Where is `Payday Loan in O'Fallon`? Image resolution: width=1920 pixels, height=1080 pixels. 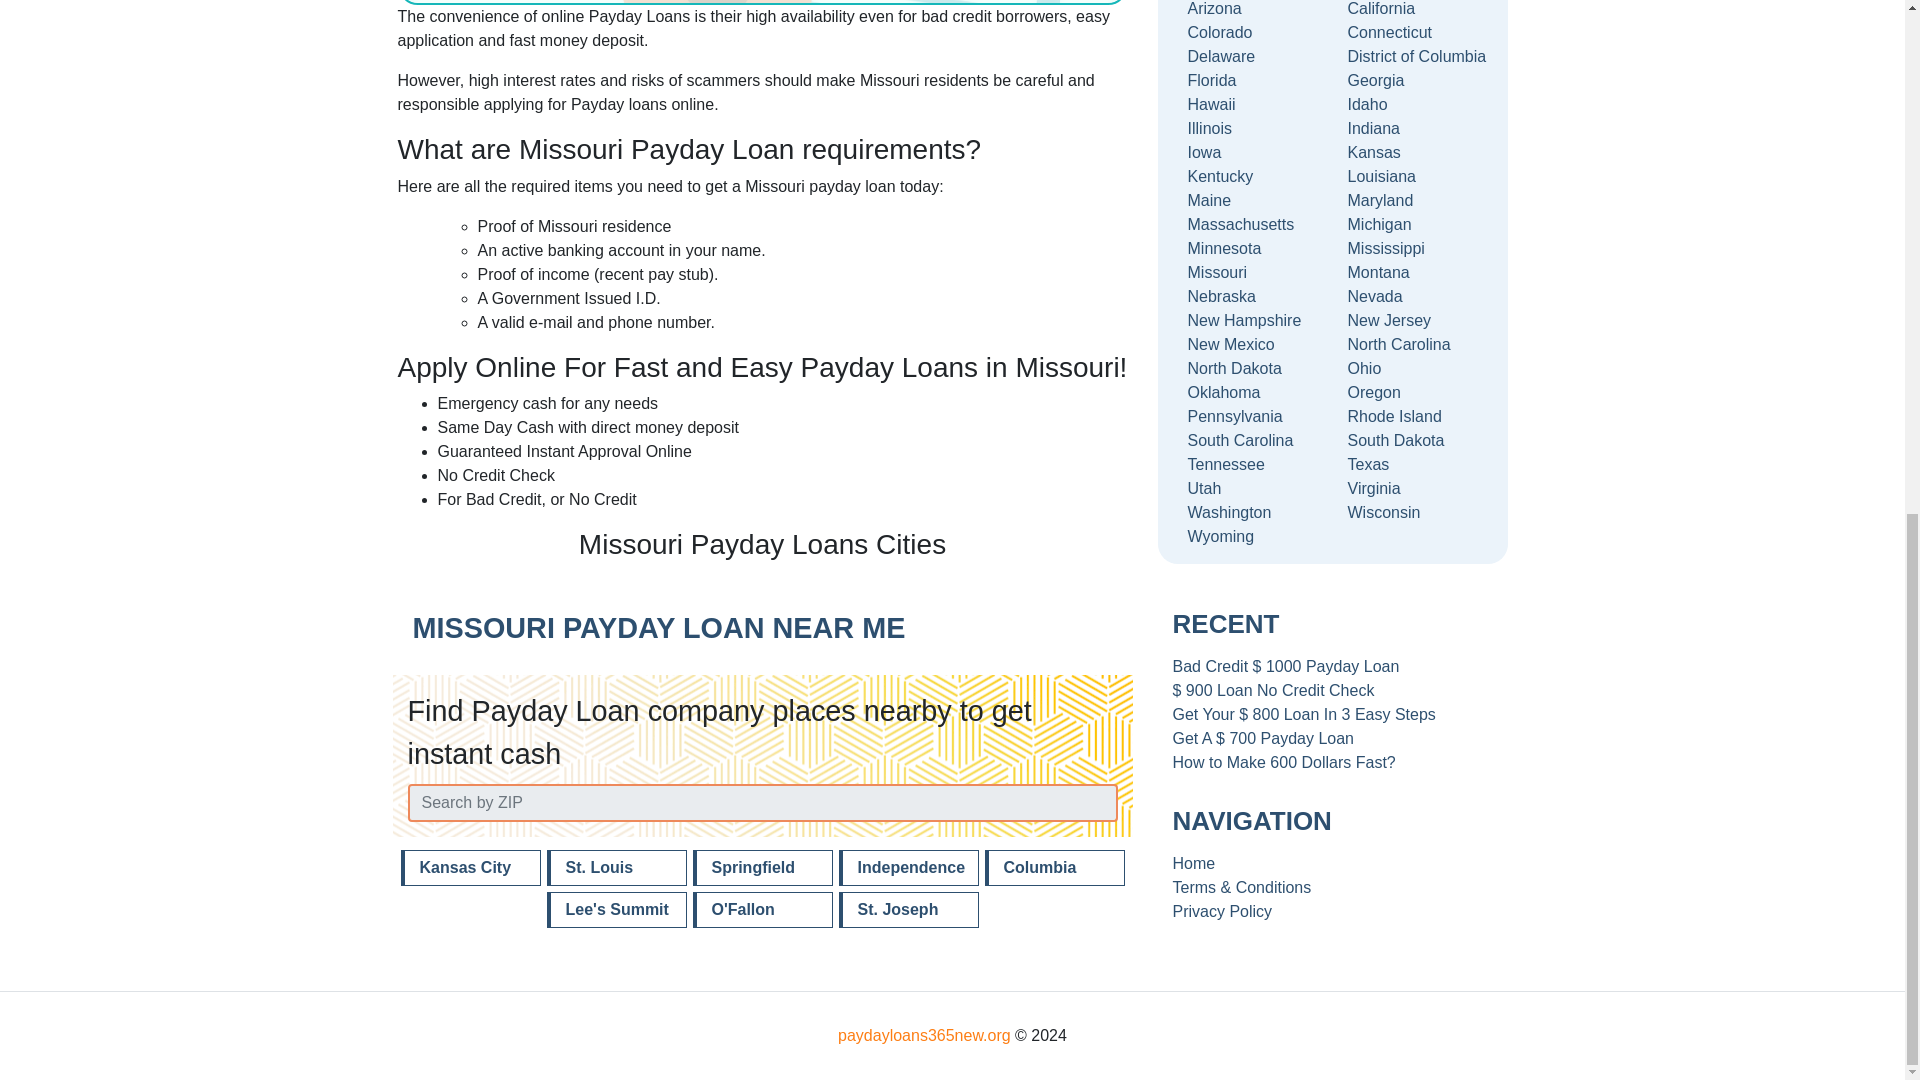
Payday Loan in O'Fallon is located at coordinates (761, 910).